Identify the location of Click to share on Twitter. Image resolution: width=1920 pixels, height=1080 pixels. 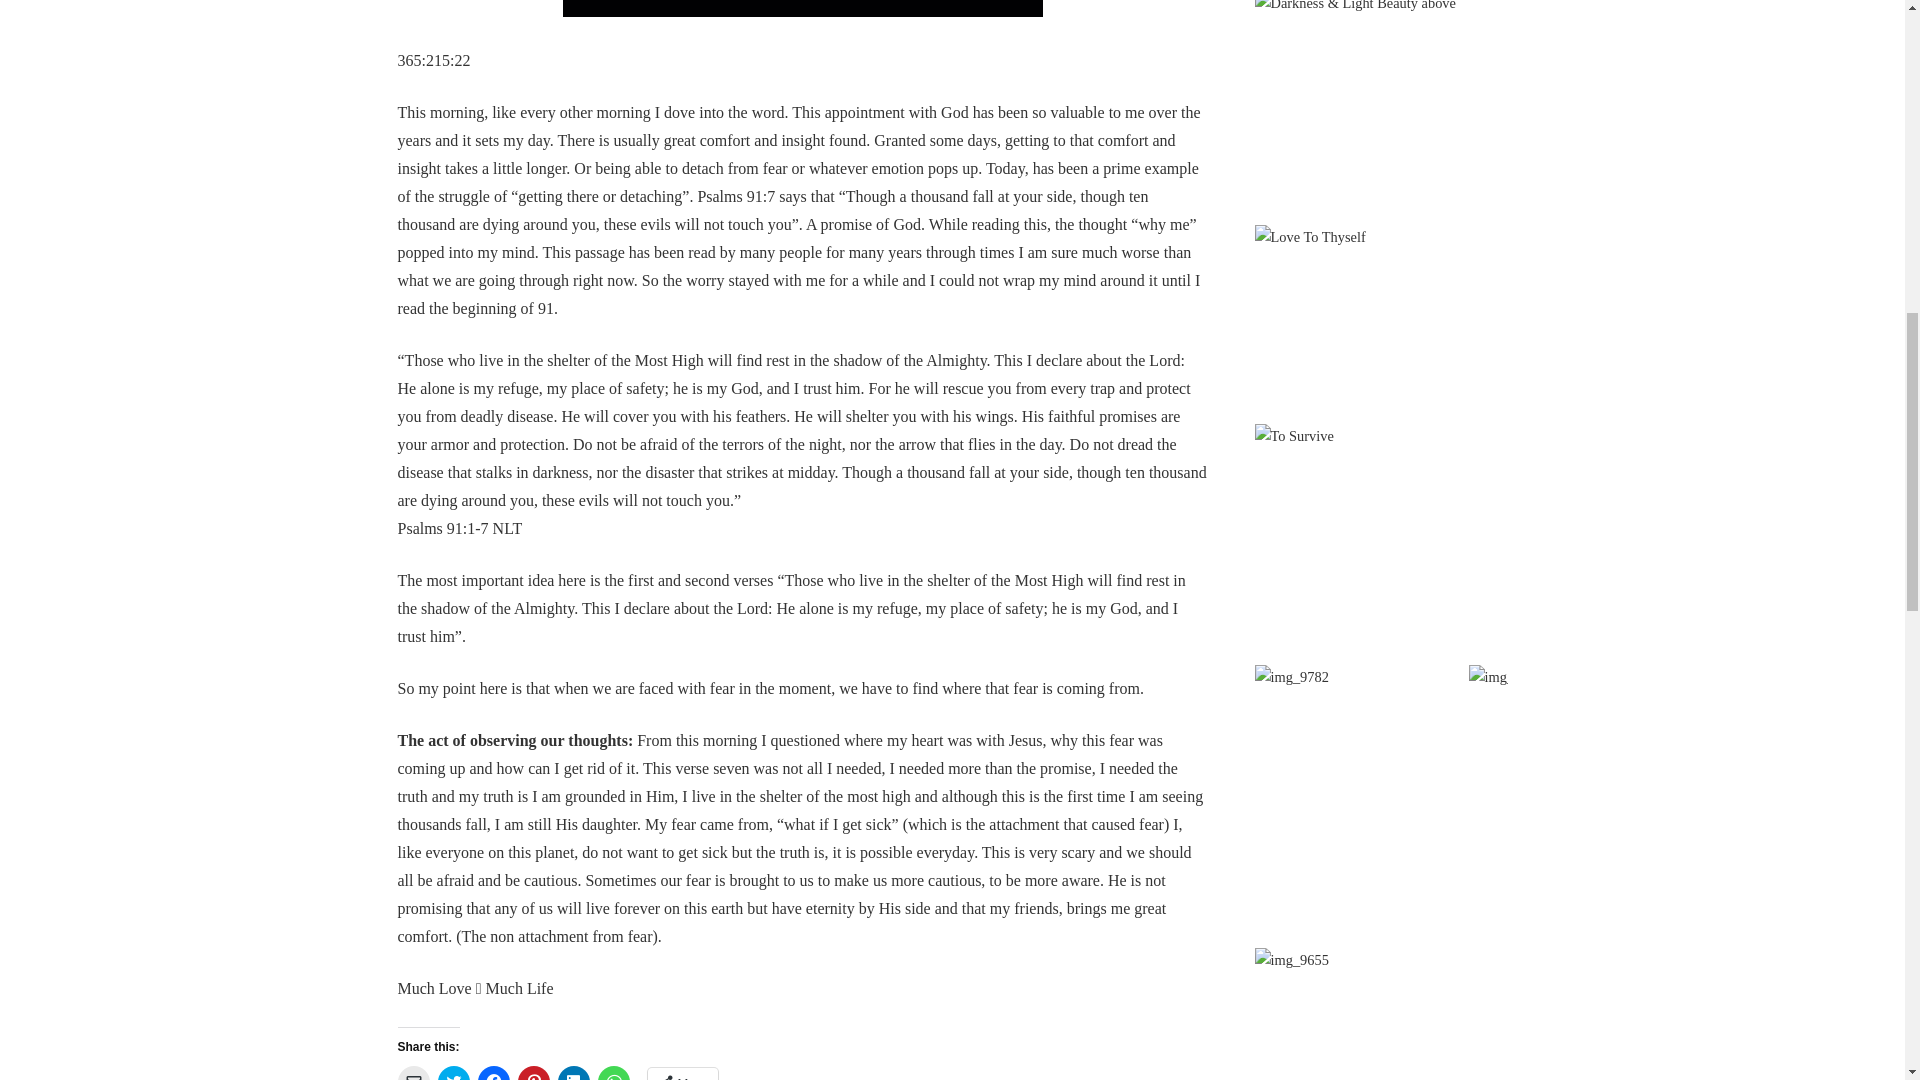
(454, 1072).